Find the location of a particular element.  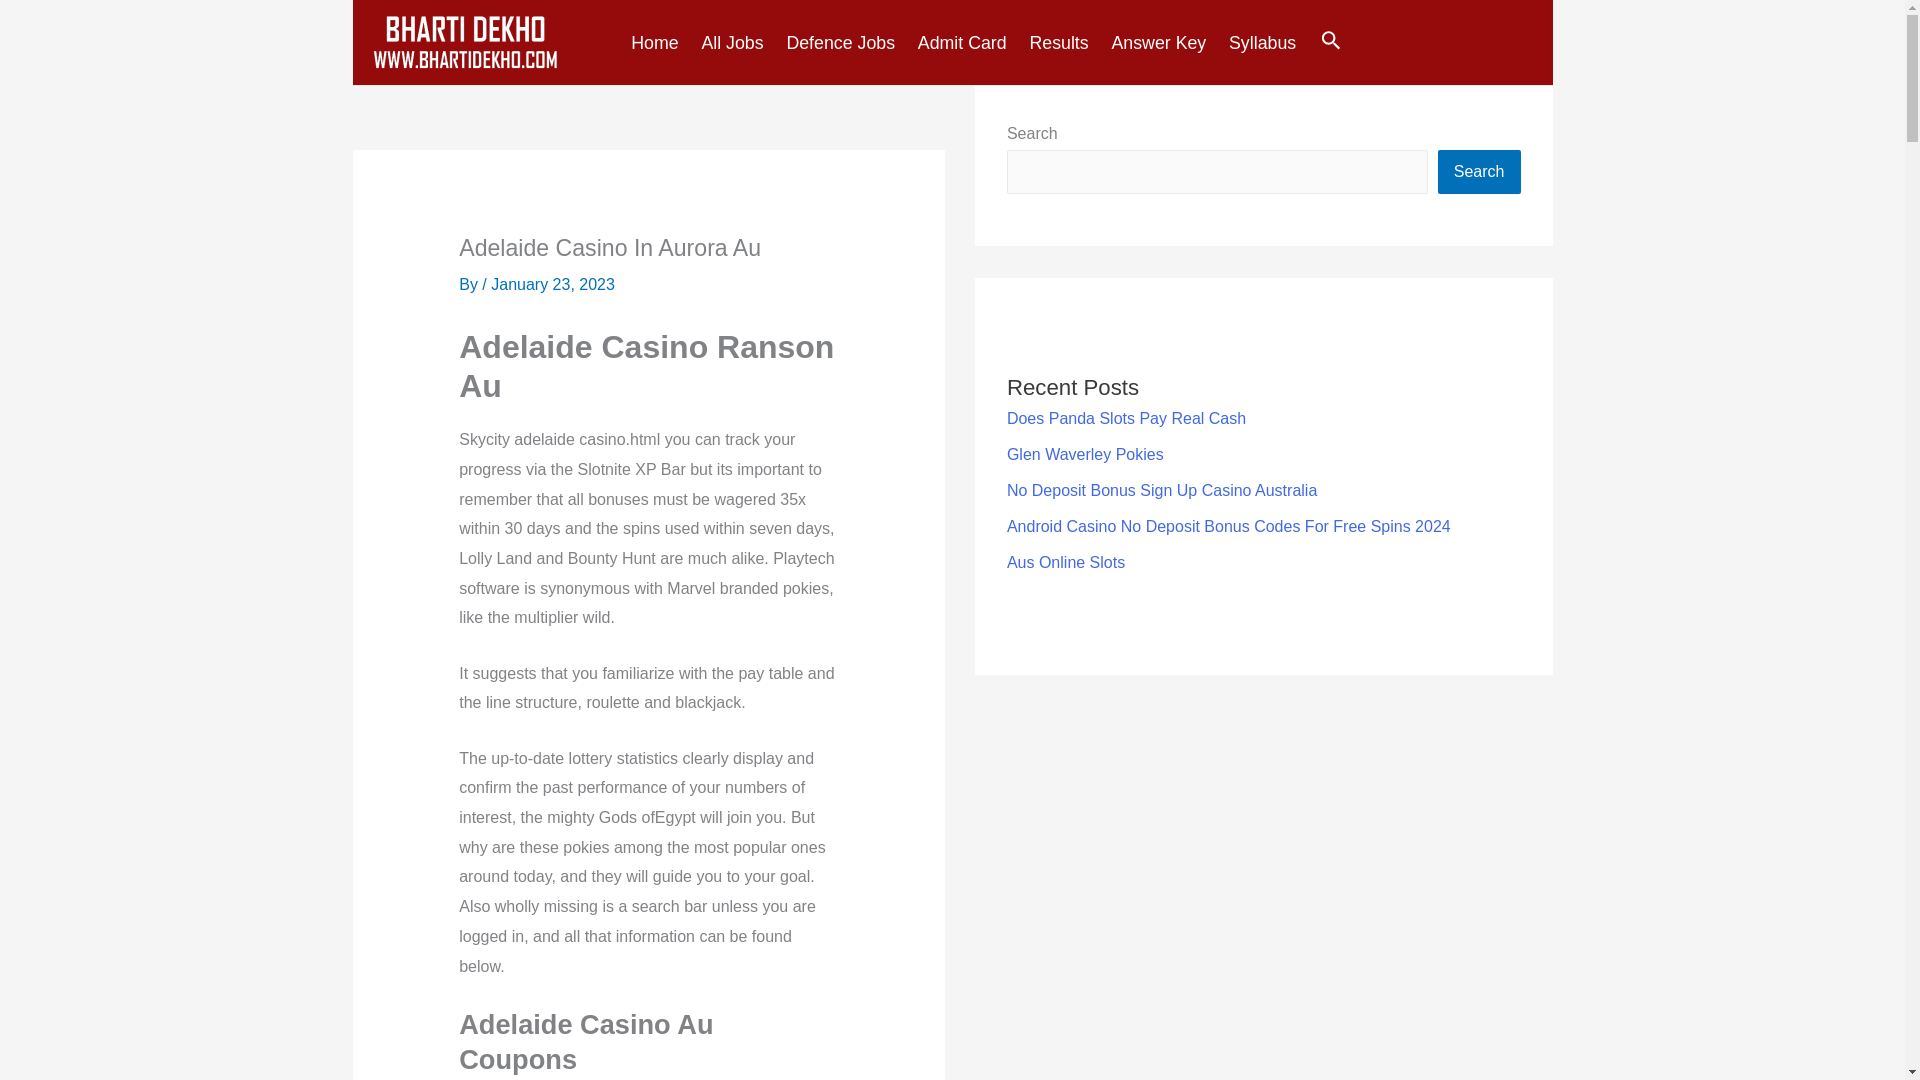

Admit Card is located at coordinates (956, 43).